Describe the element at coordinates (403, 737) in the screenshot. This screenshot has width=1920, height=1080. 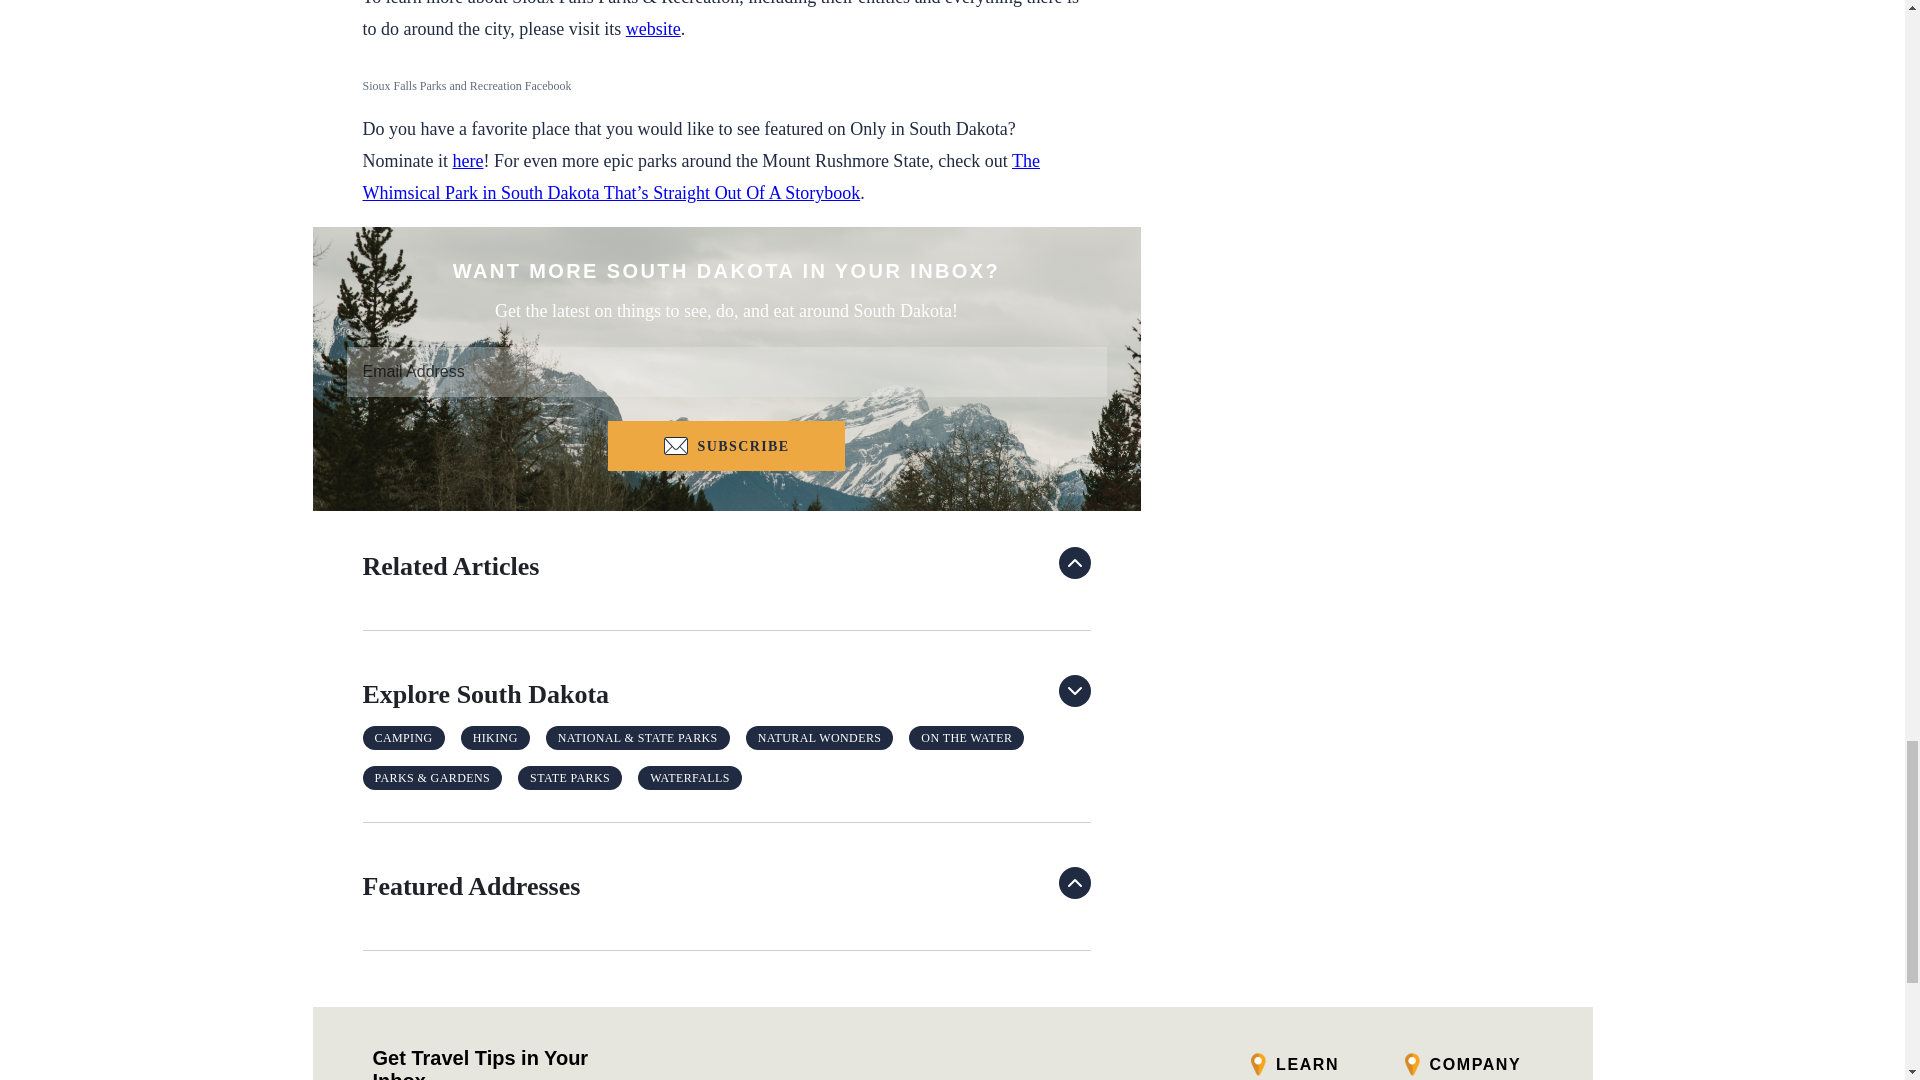
I see `Camping` at that location.